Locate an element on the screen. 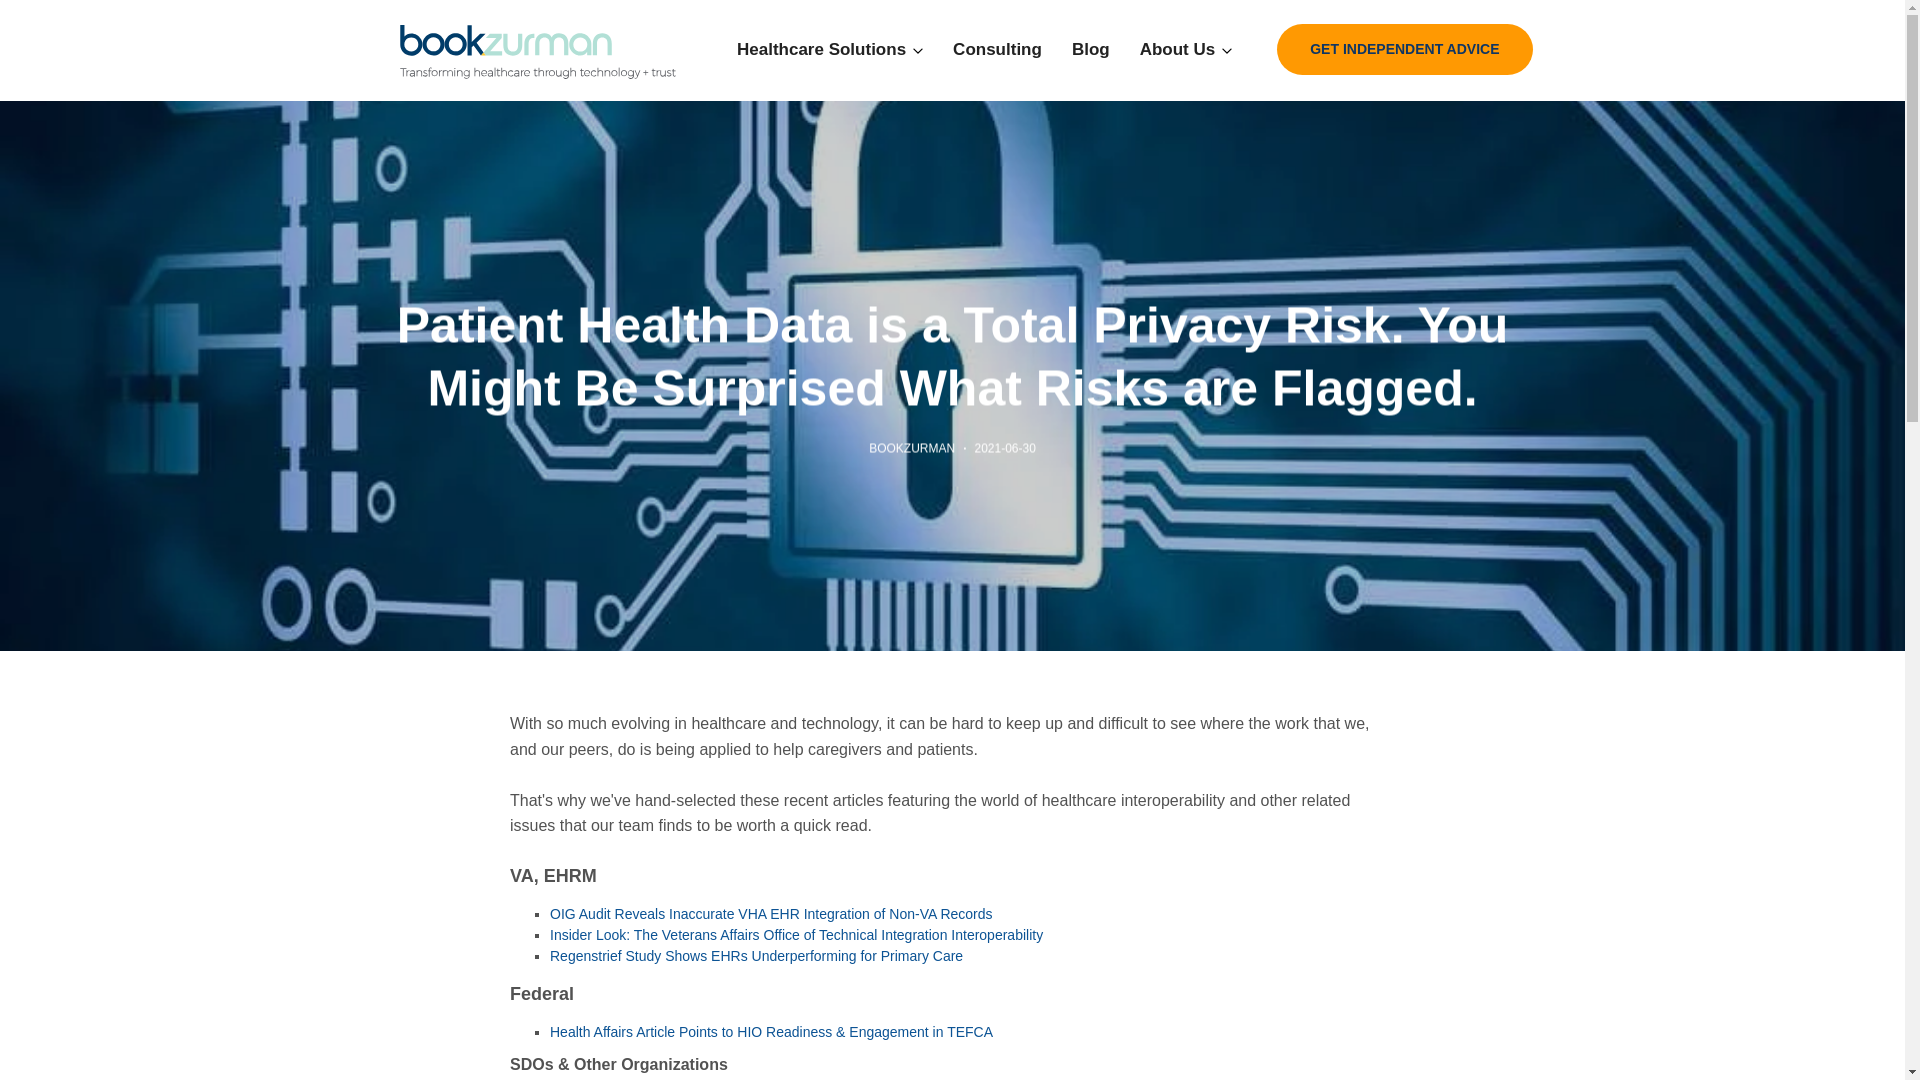 The width and height of the screenshot is (1920, 1080). Healthcare Solutions is located at coordinates (822, 49).